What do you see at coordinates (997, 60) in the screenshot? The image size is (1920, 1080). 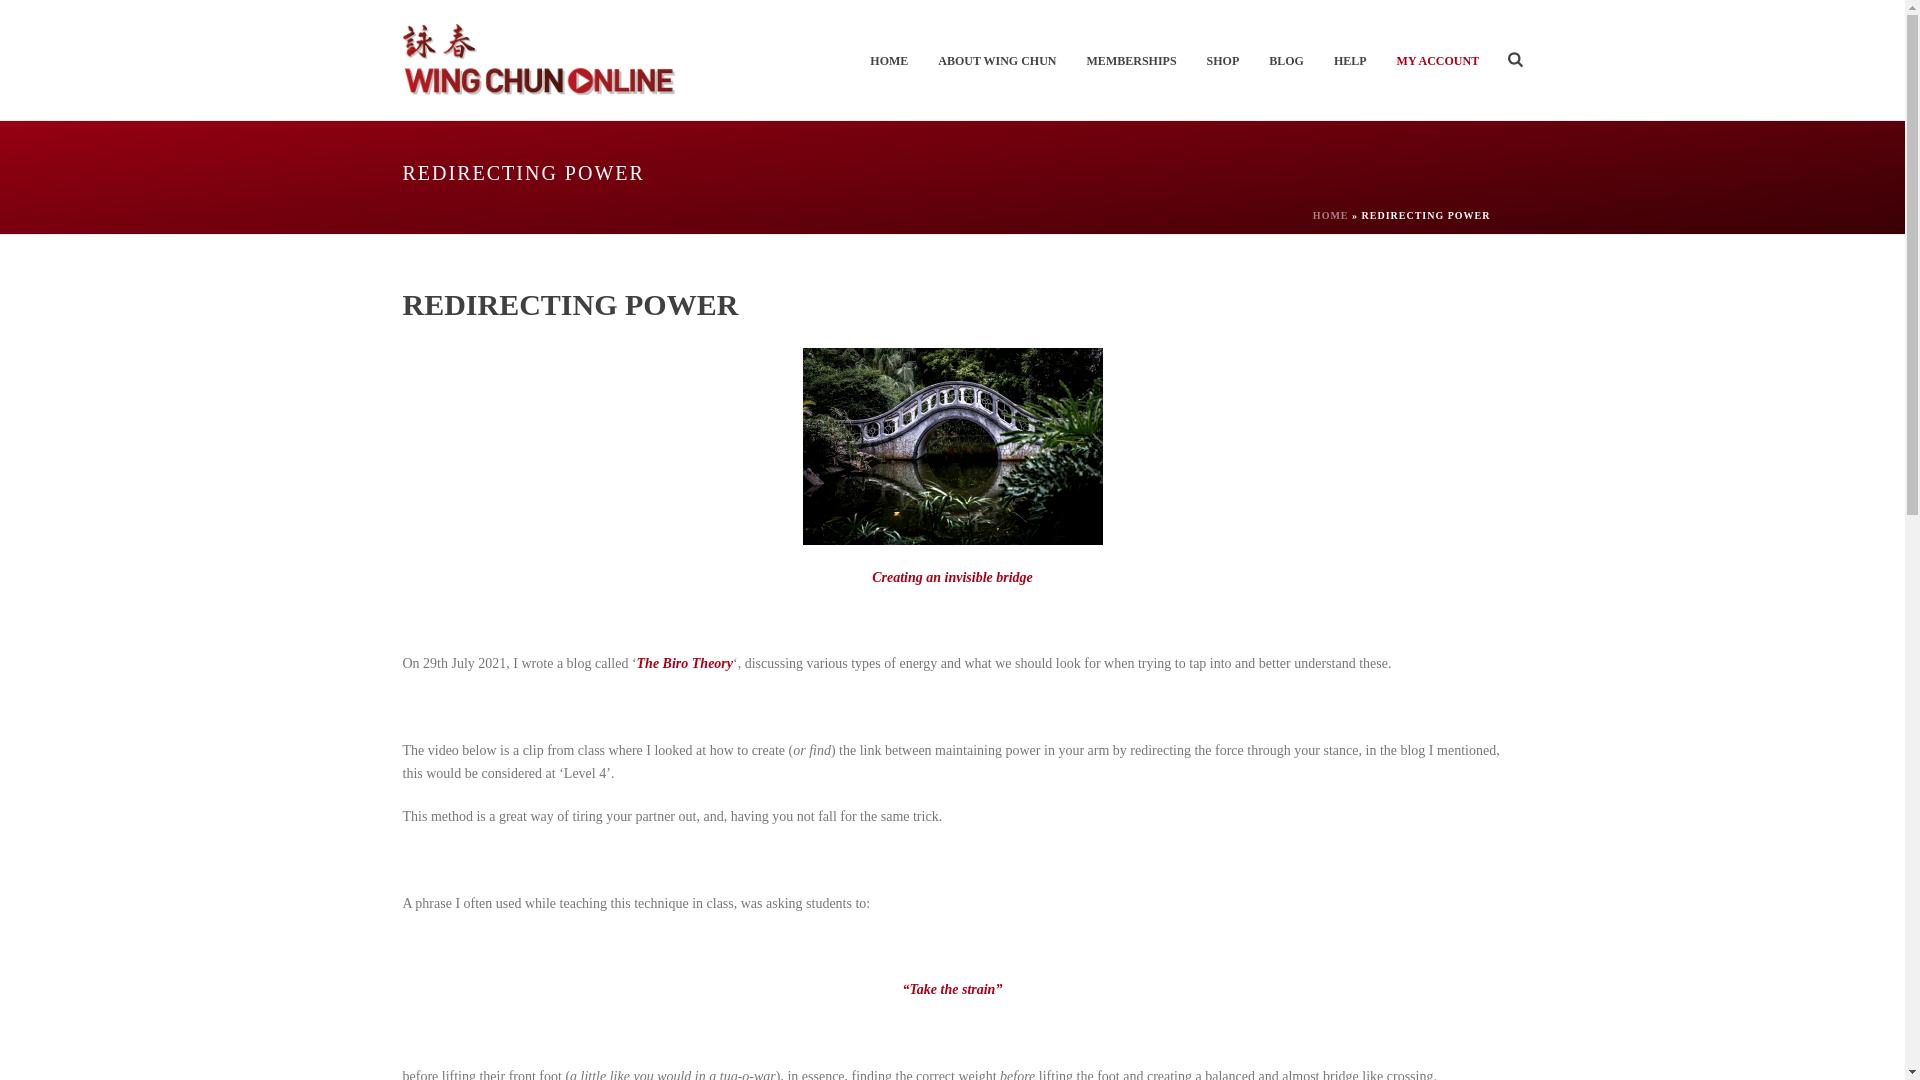 I see `ABOUT WING CHUN` at bounding box center [997, 60].